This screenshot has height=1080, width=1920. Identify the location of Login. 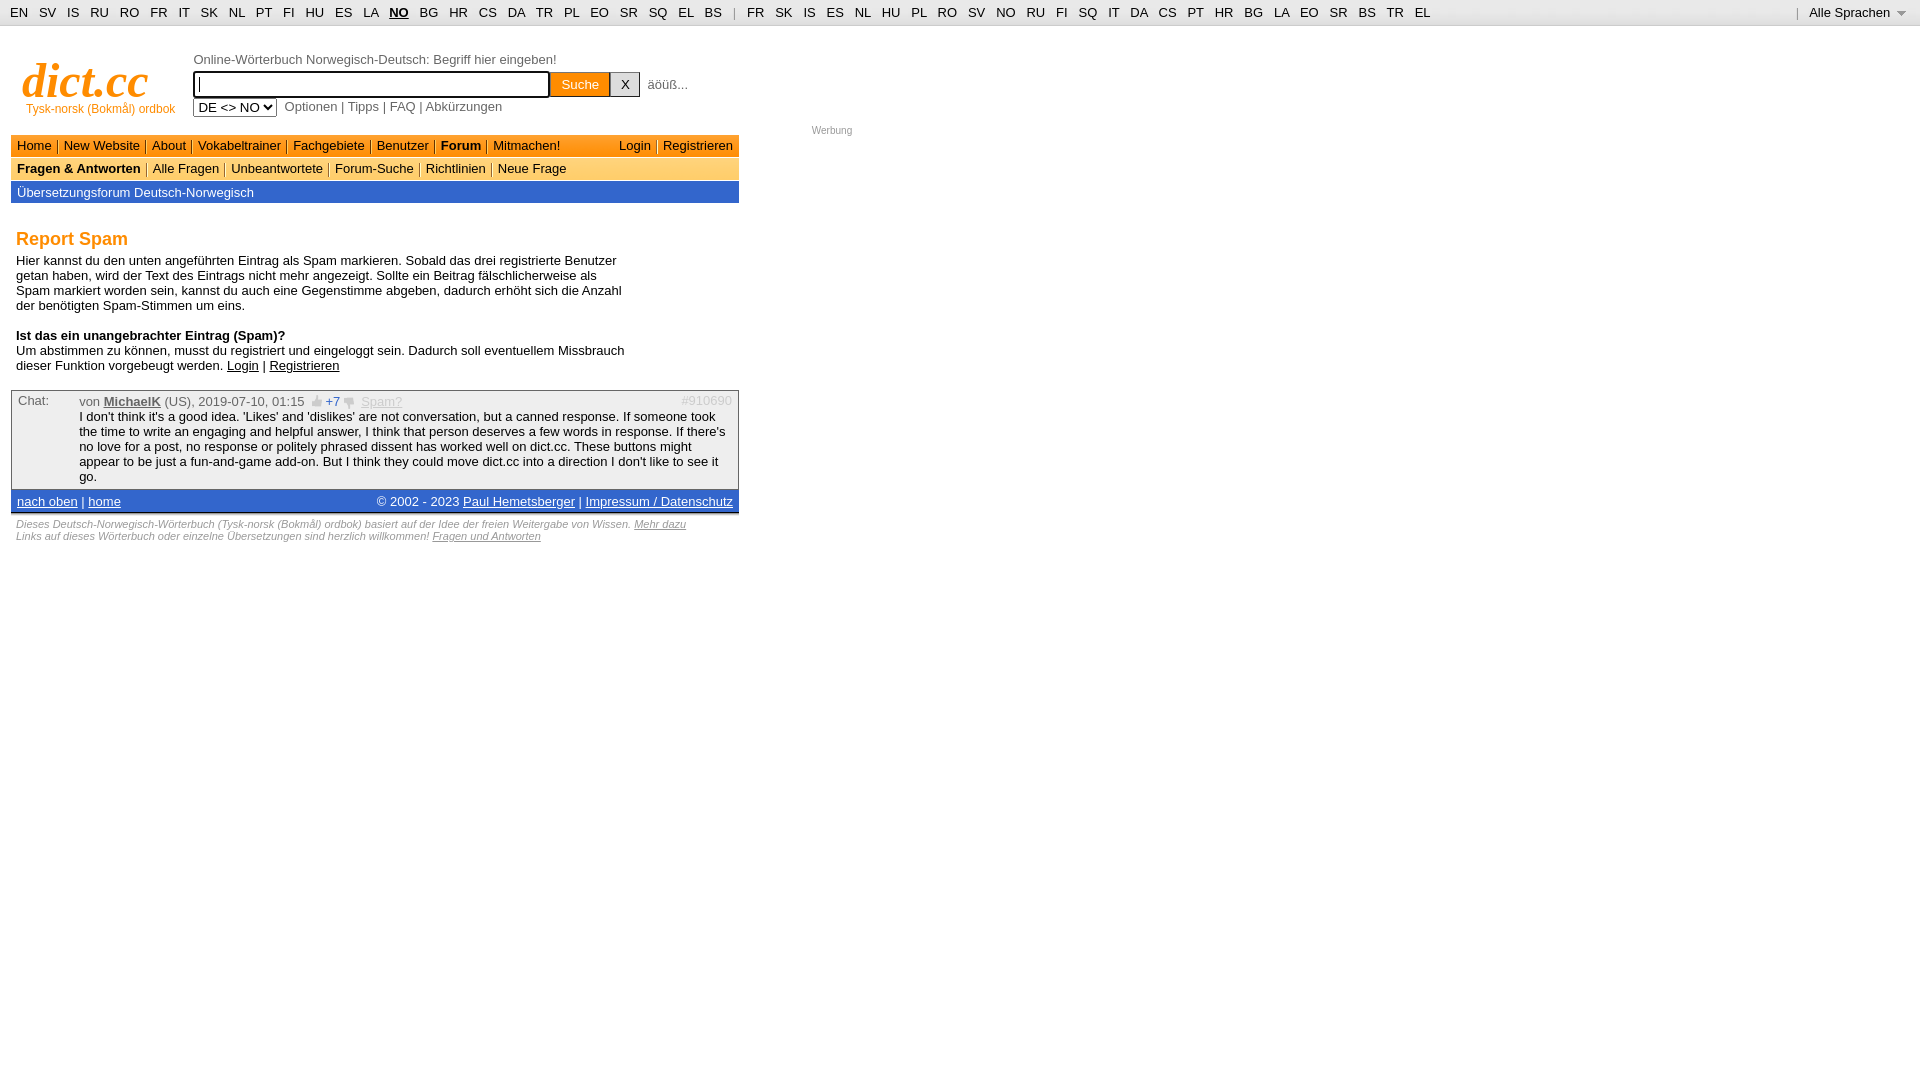
(635, 146).